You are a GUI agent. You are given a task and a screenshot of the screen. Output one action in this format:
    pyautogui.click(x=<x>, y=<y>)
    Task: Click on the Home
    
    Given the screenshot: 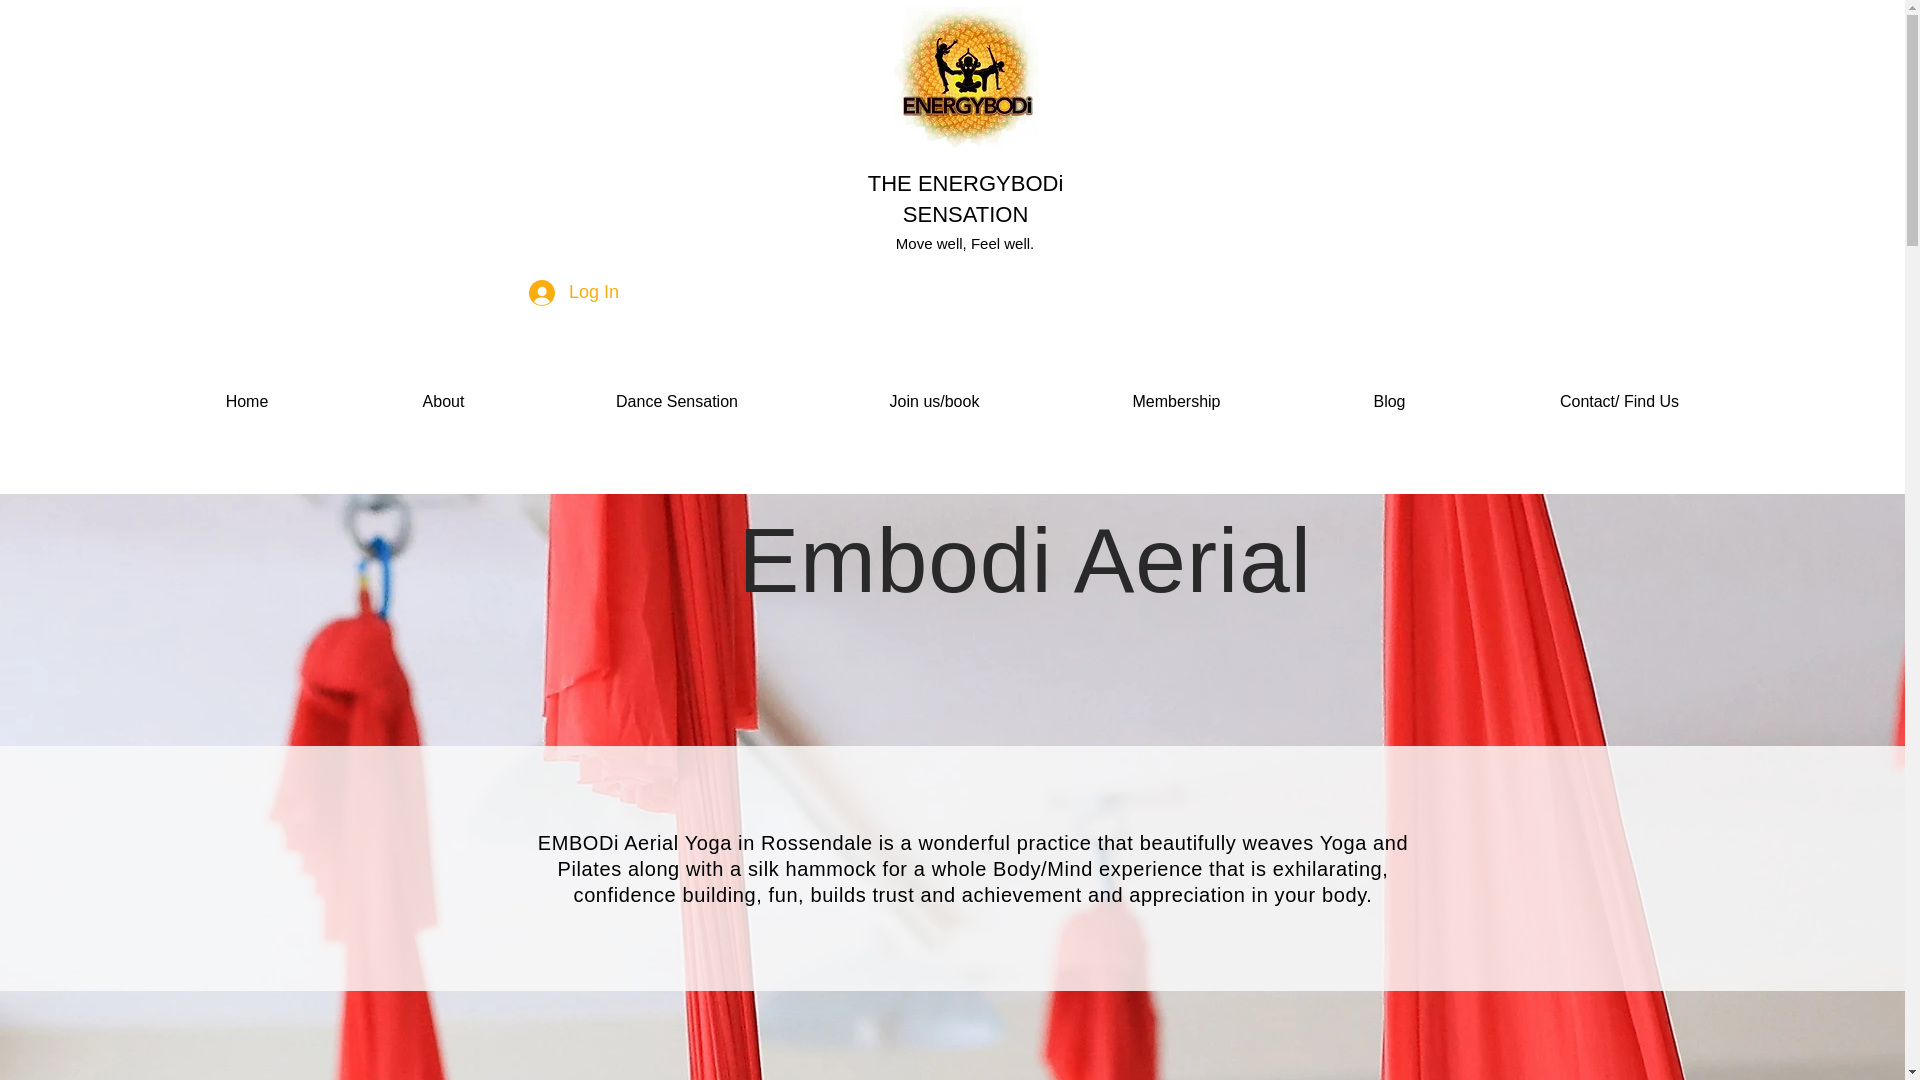 What is the action you would take?
    pyautogui.click(x=247, y=402)
    